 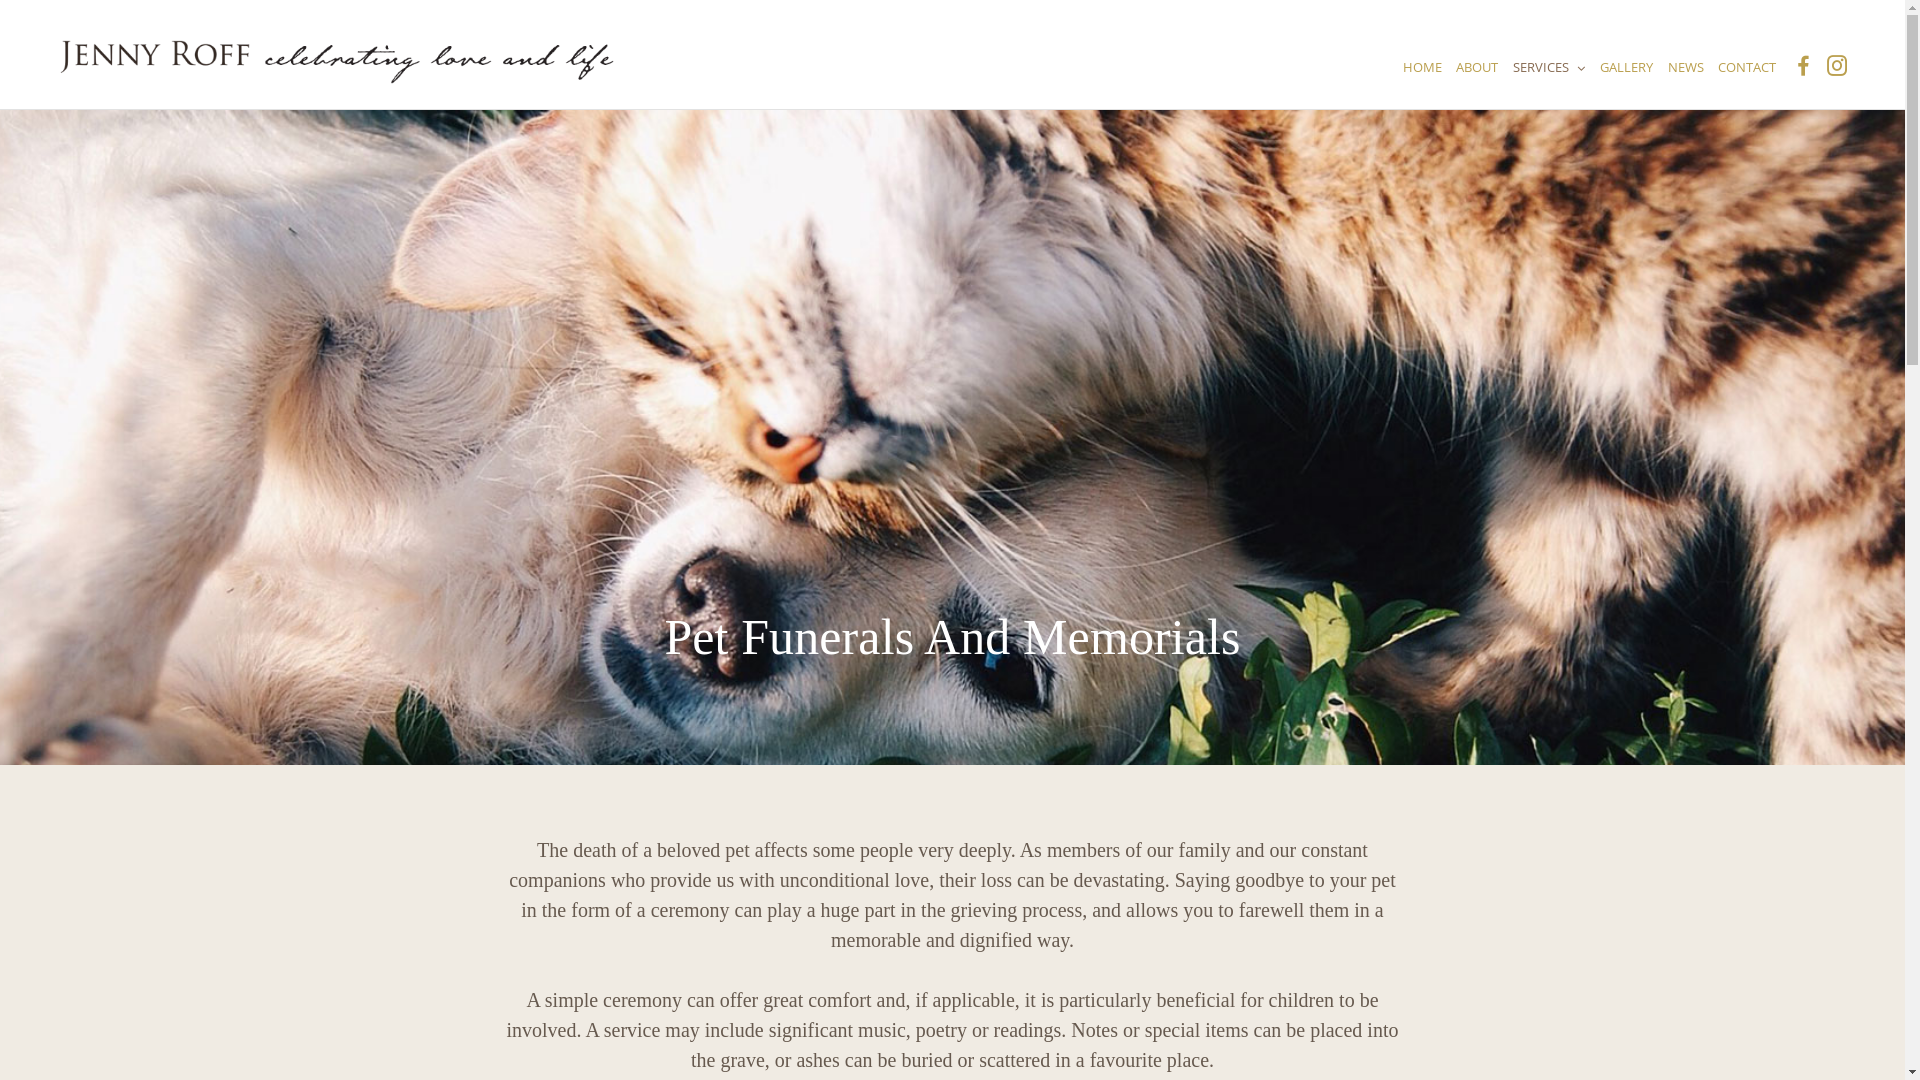 I want to click on GALLERY, so click(x=1626, y=67).